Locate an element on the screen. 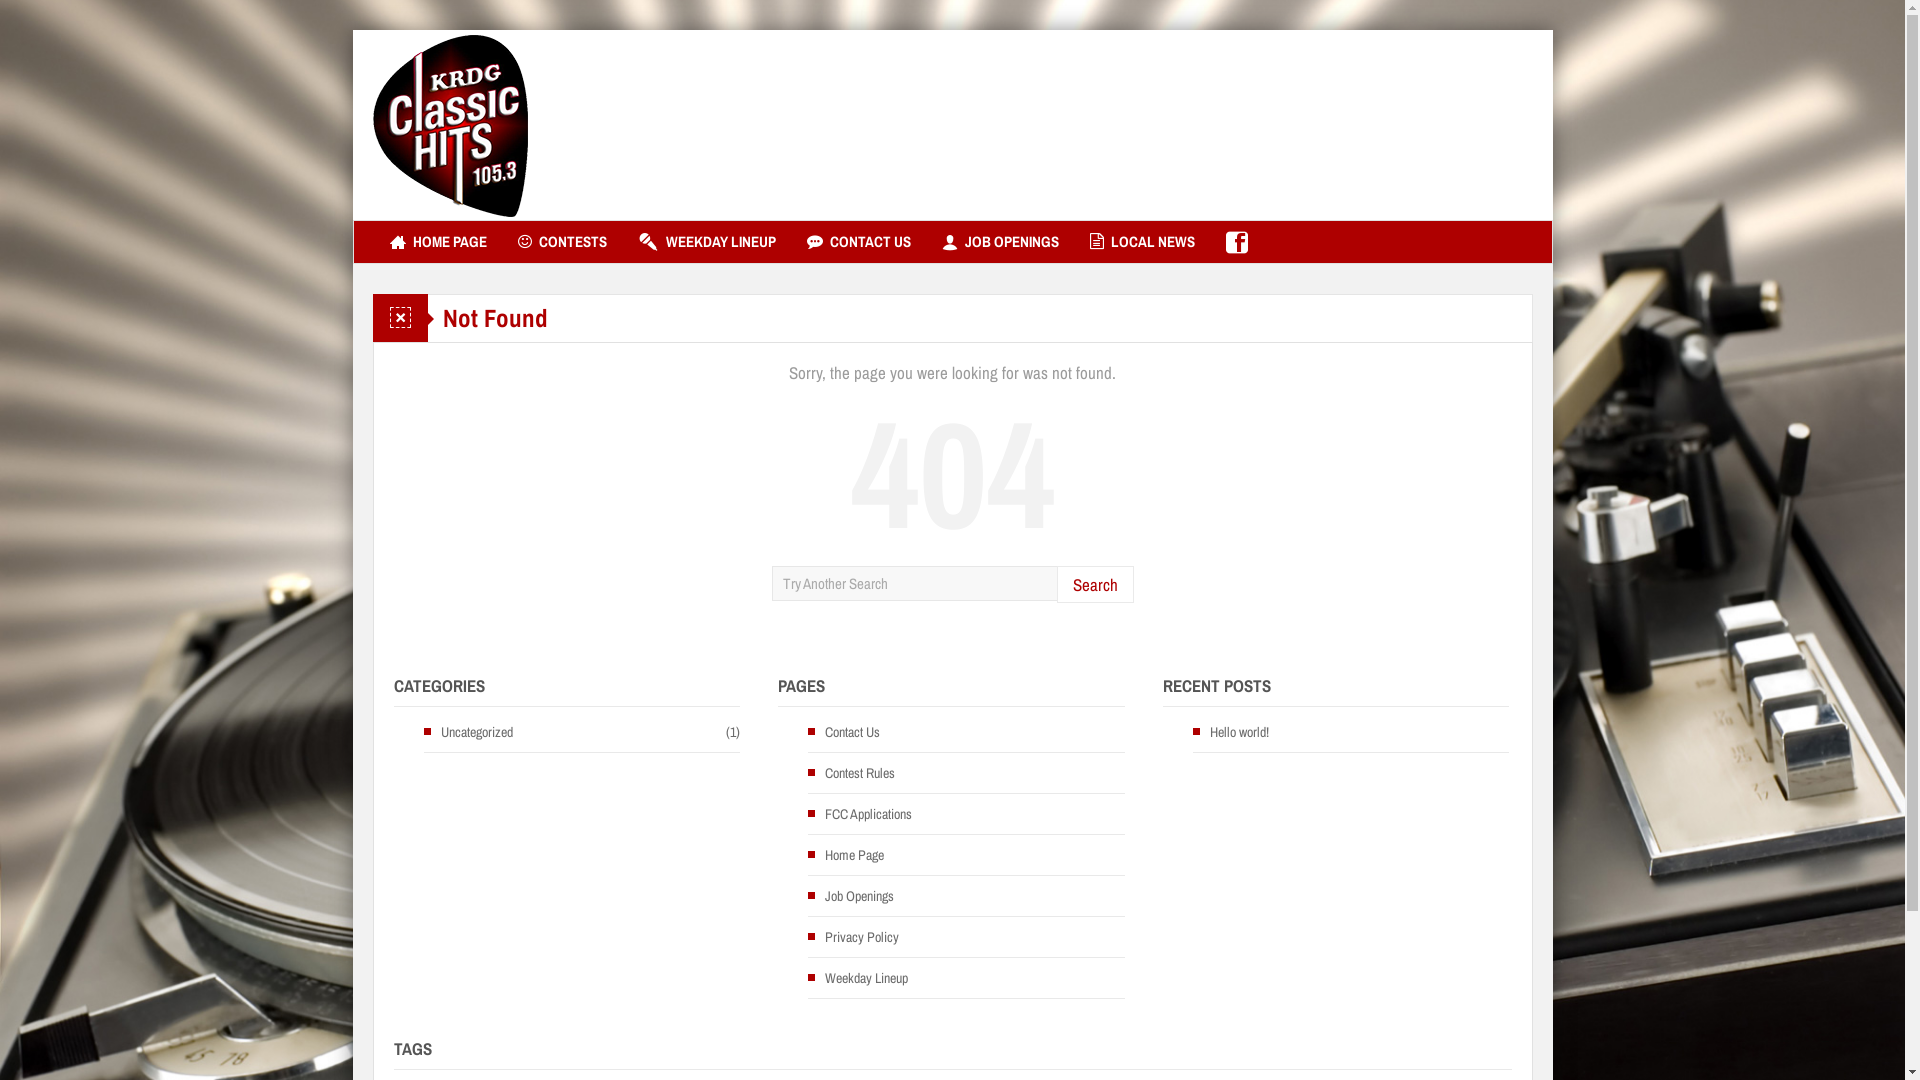 The height and width of the screenshot is (1080, 1920). LOCAL NEWS is located at coordinates (1142, 242).